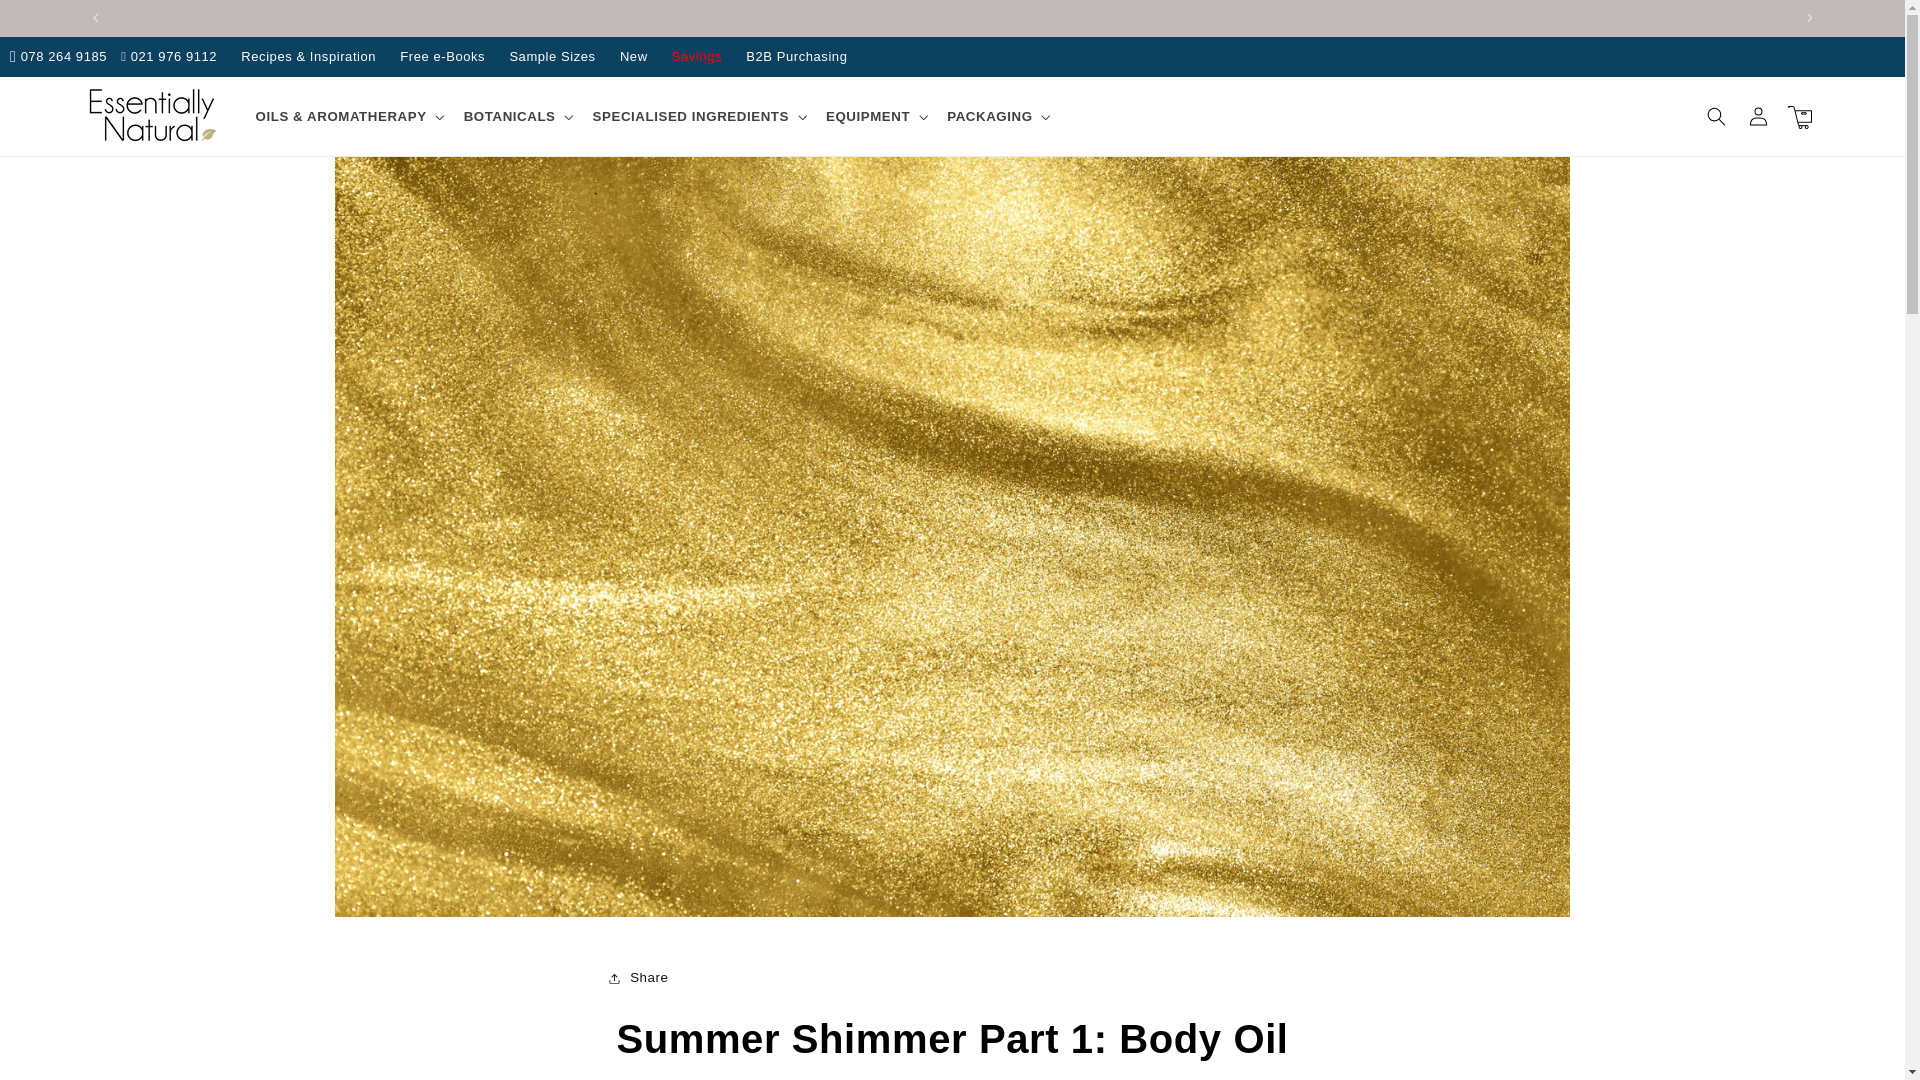 The width and height of the screenshot is (1920, 1080). Describe the element at coordinates (634, 56) in the screenshot. I see `New` at that location.